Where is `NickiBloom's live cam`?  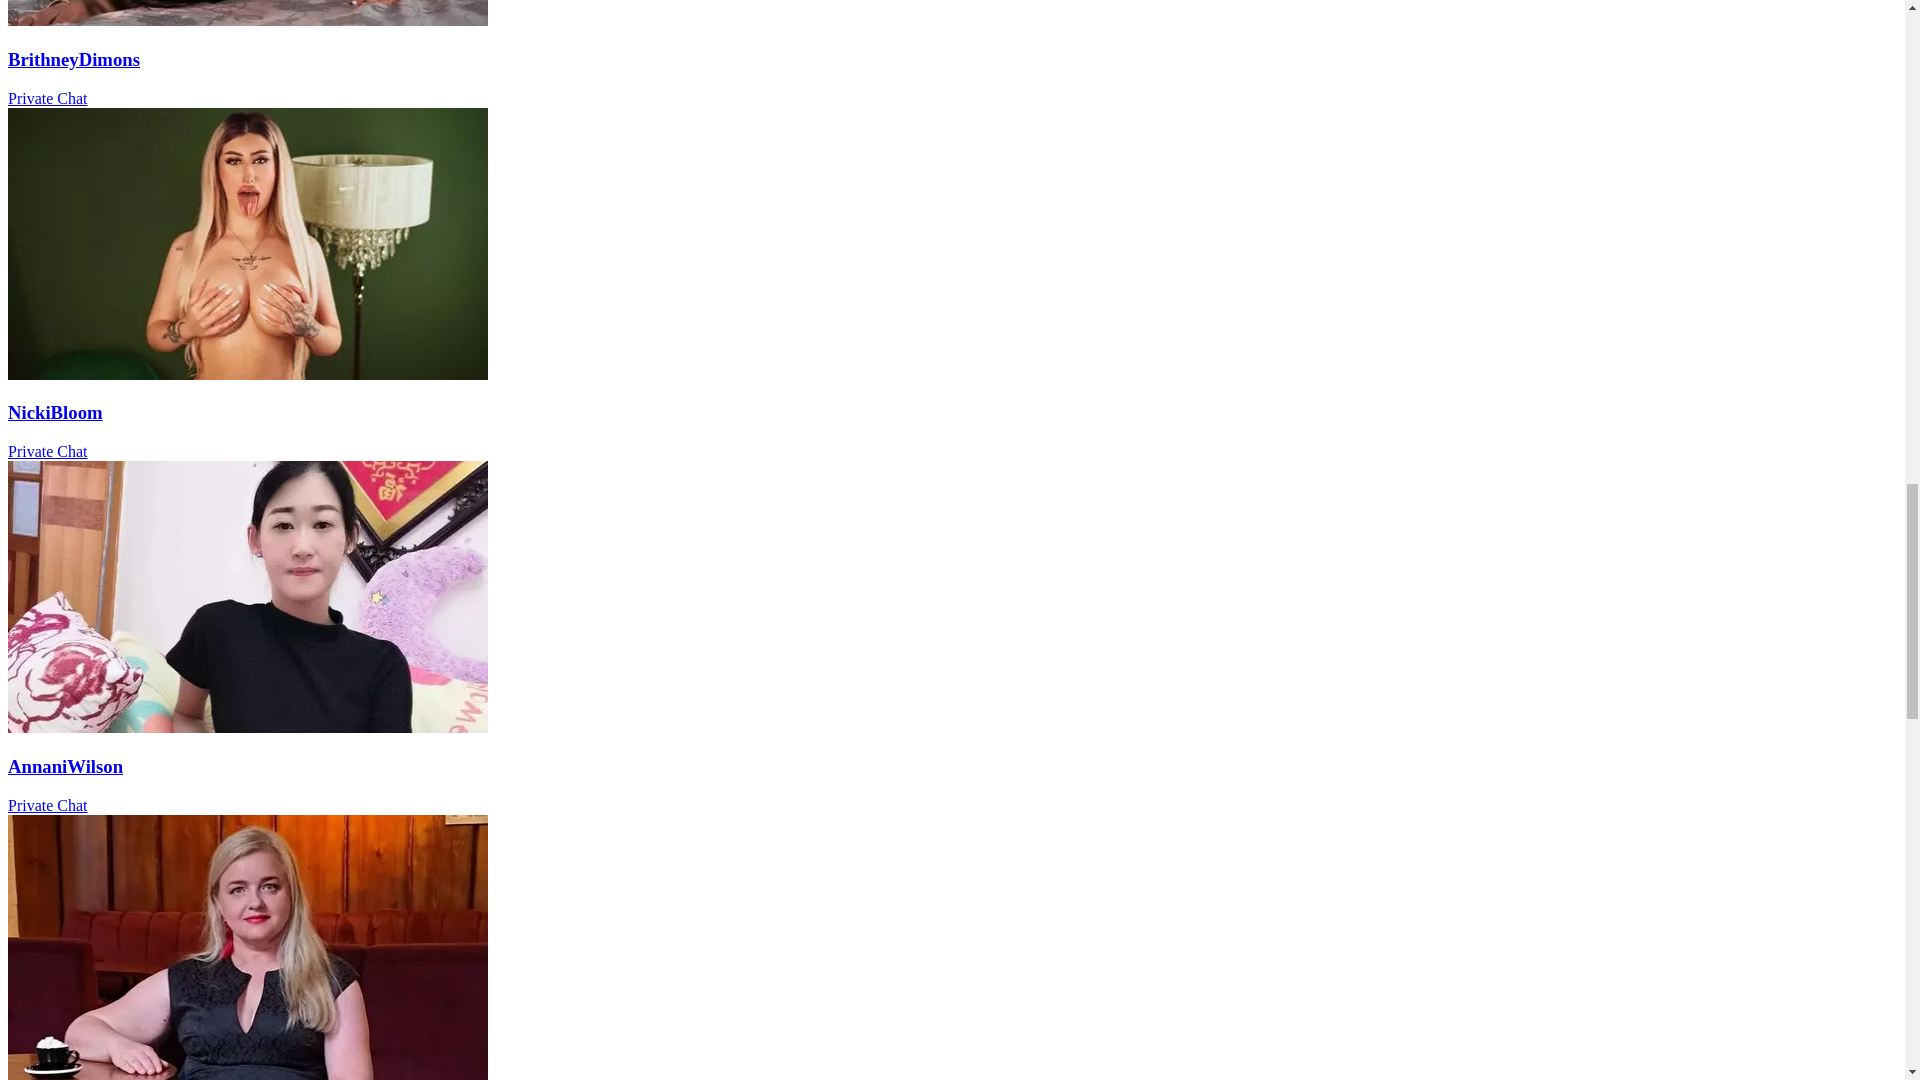
NickiBloom's live cam is located at coordinates (247, 374).